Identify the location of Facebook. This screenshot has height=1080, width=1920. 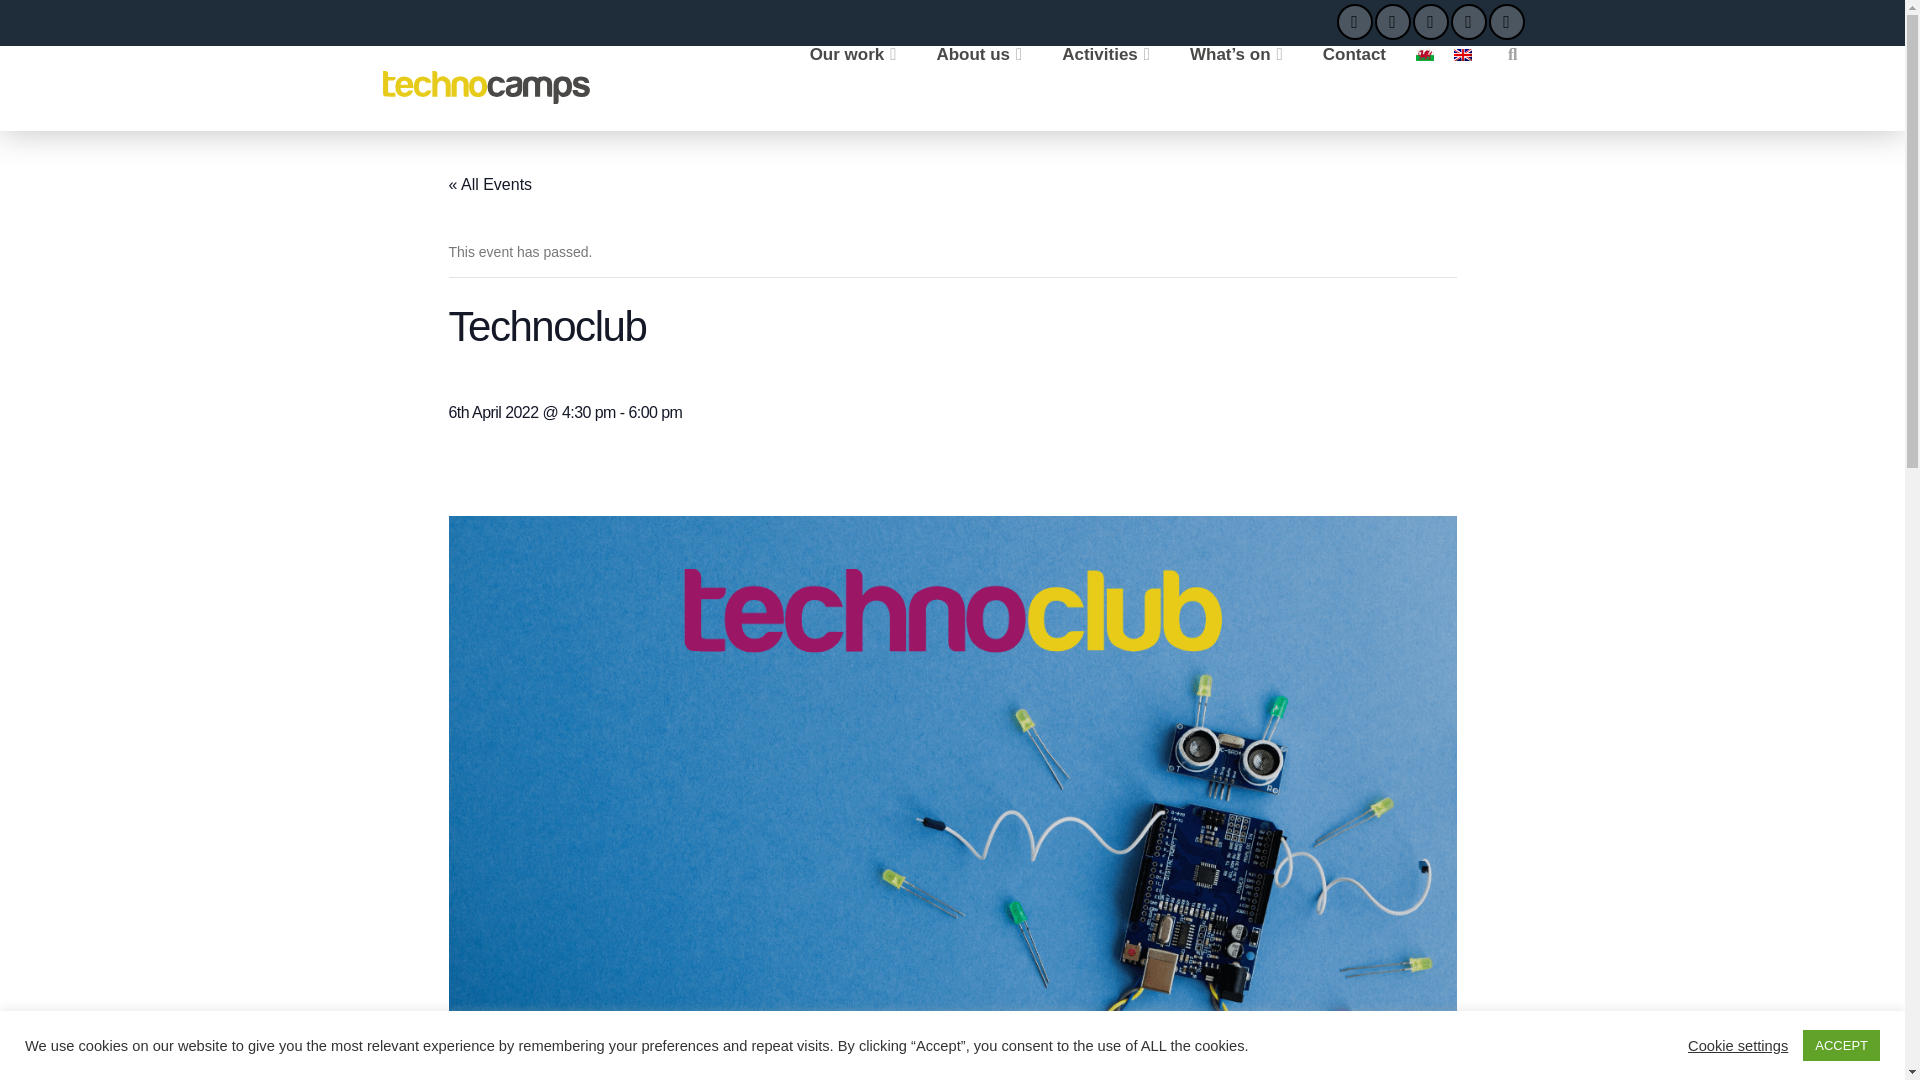
(1354, 22).